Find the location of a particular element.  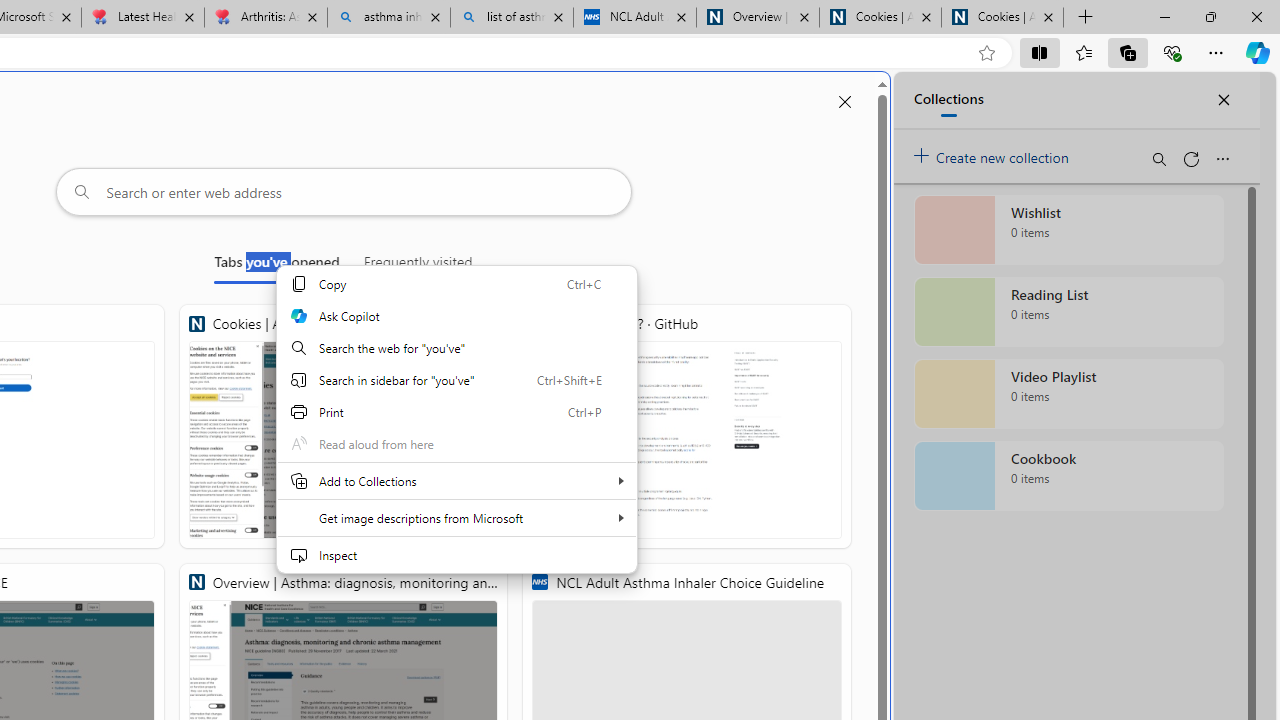

Search the web for "you've" is located at coordinates (456, 348).